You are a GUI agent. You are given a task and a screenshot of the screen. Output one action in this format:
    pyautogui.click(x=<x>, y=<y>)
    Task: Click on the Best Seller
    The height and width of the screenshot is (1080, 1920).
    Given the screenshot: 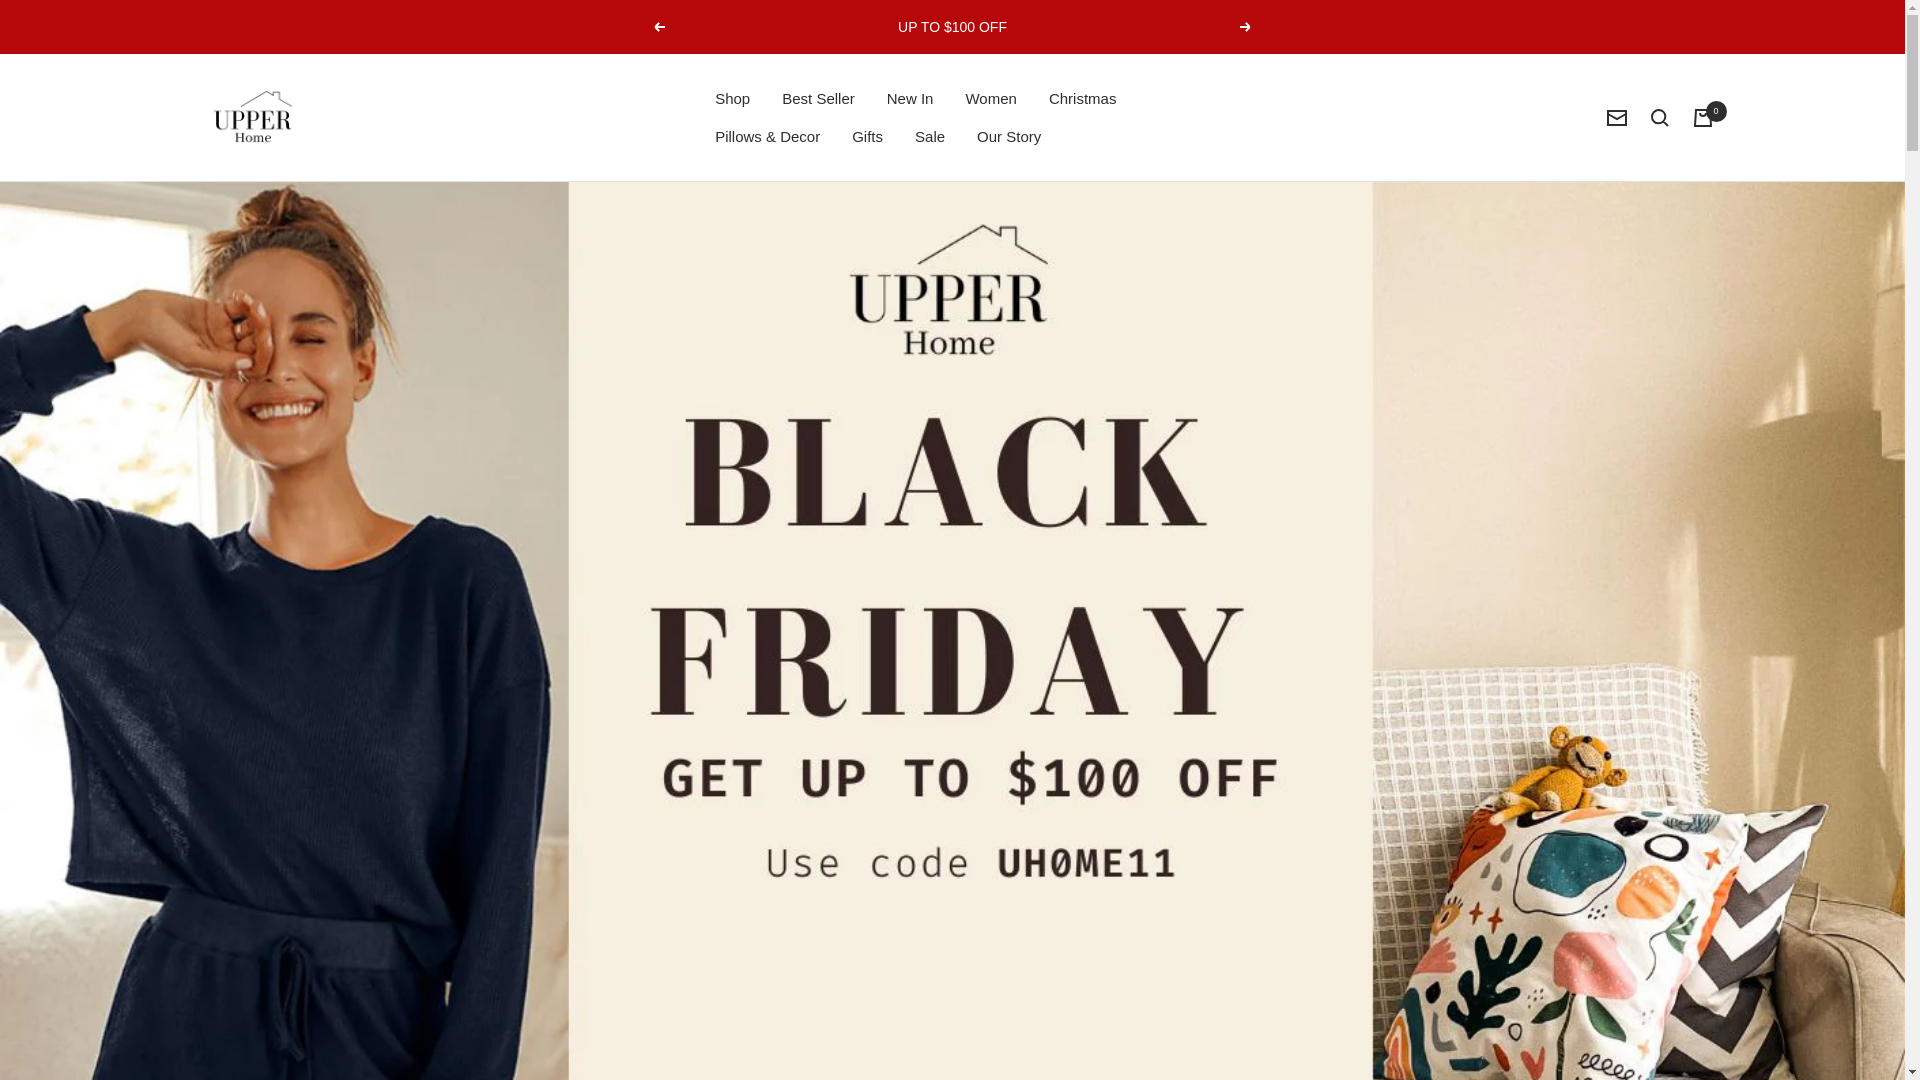 What is the action you would take?
    pyautogui.click(x=818, y=99)
    